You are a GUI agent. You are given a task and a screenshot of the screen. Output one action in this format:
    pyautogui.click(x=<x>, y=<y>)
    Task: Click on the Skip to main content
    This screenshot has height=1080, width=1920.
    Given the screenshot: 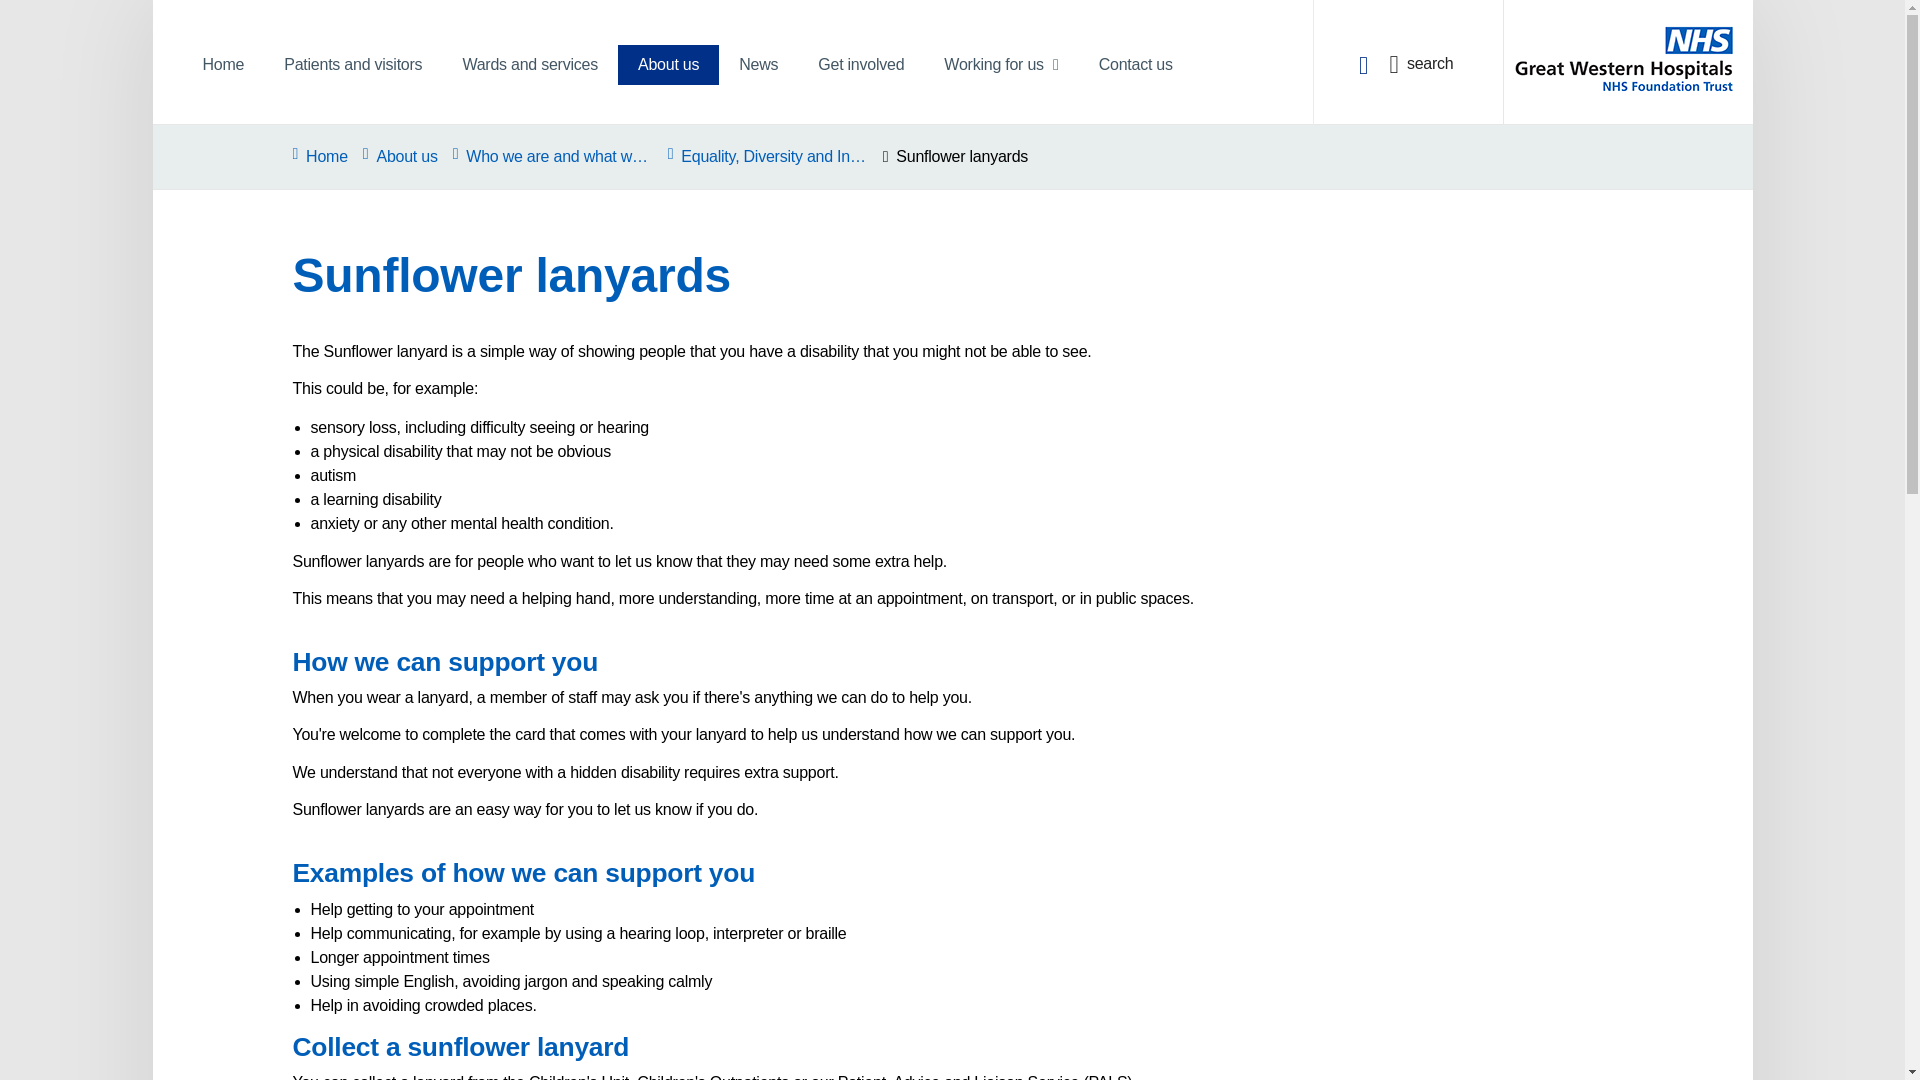 What is the action you would take?
    pyautogui.click(x=22, y=17)
    